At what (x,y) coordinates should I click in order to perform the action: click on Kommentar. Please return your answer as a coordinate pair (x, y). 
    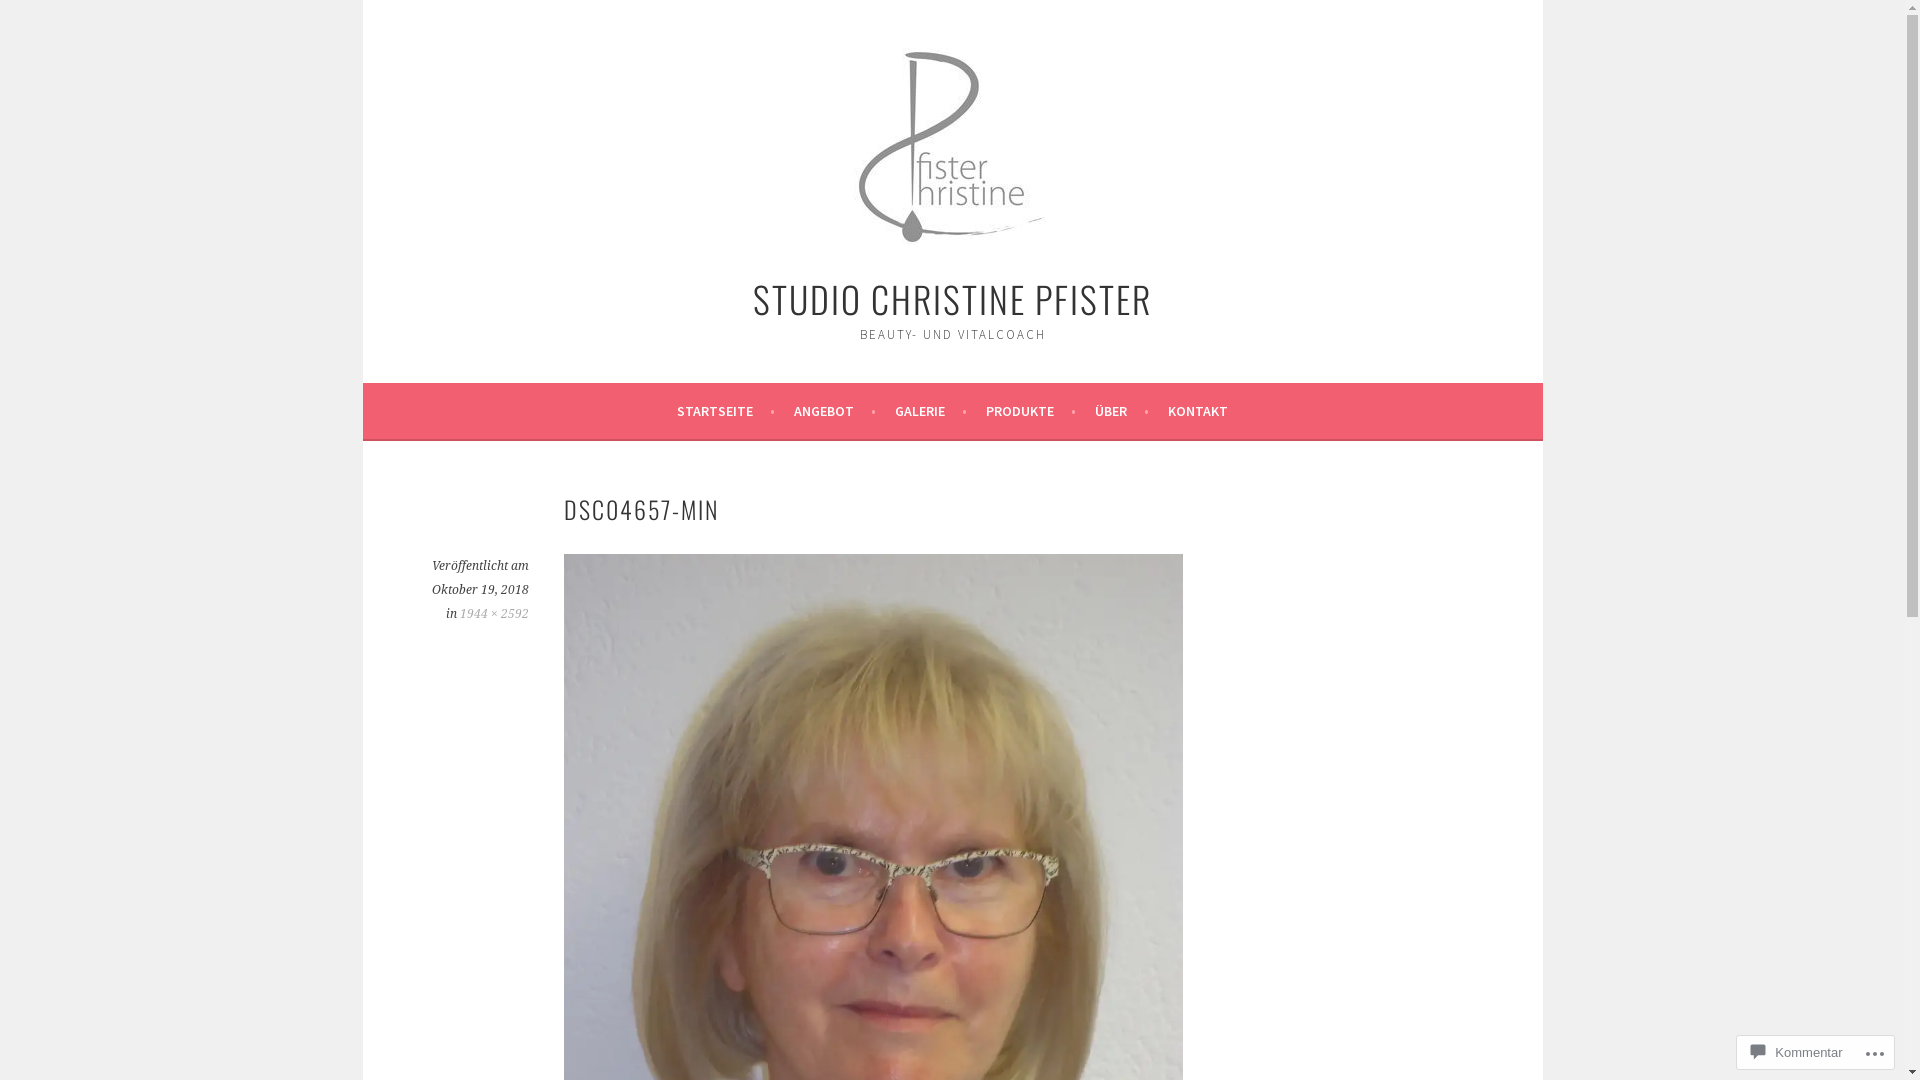
    Looking at the image, I should click on (1796, 1052).